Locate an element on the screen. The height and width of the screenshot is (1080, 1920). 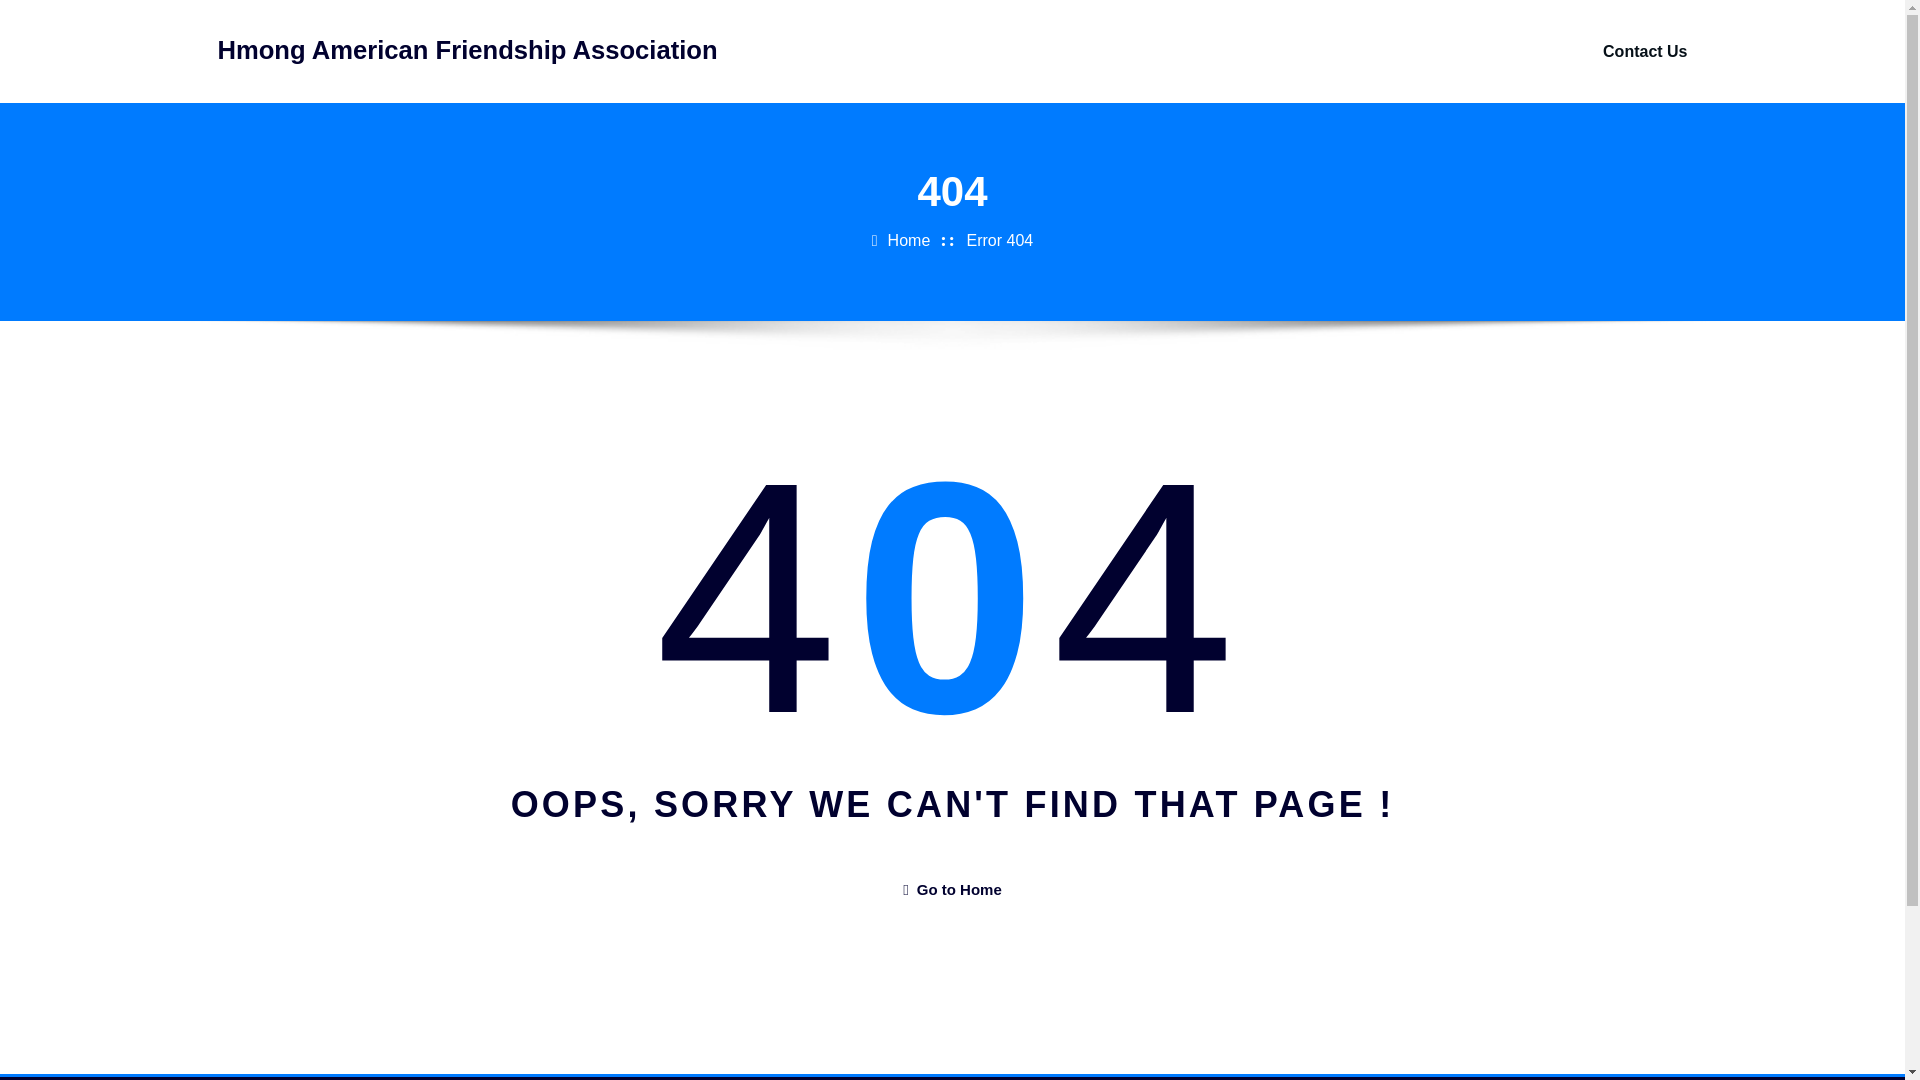
Home is located at coordinates (909, 240).